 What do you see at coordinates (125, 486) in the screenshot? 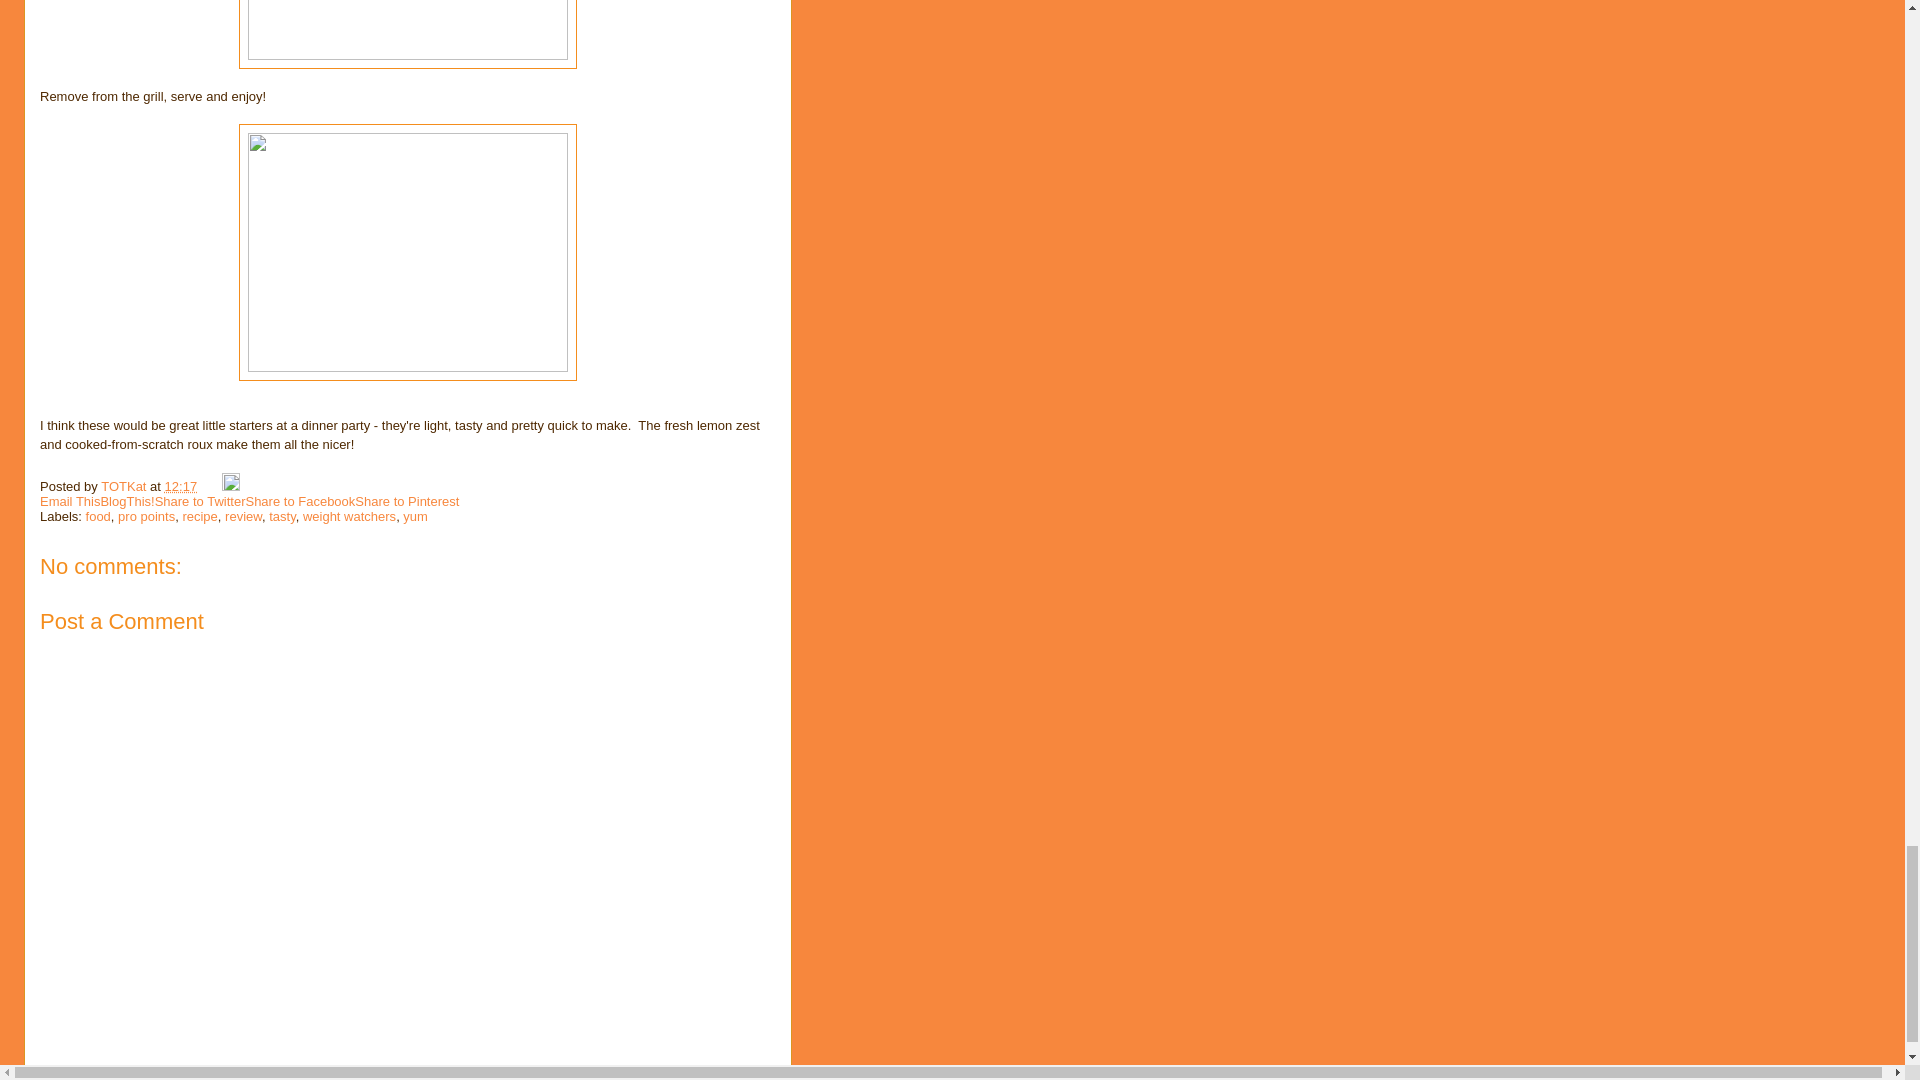
I see `TOTKat` at bounding box center [125, 486].